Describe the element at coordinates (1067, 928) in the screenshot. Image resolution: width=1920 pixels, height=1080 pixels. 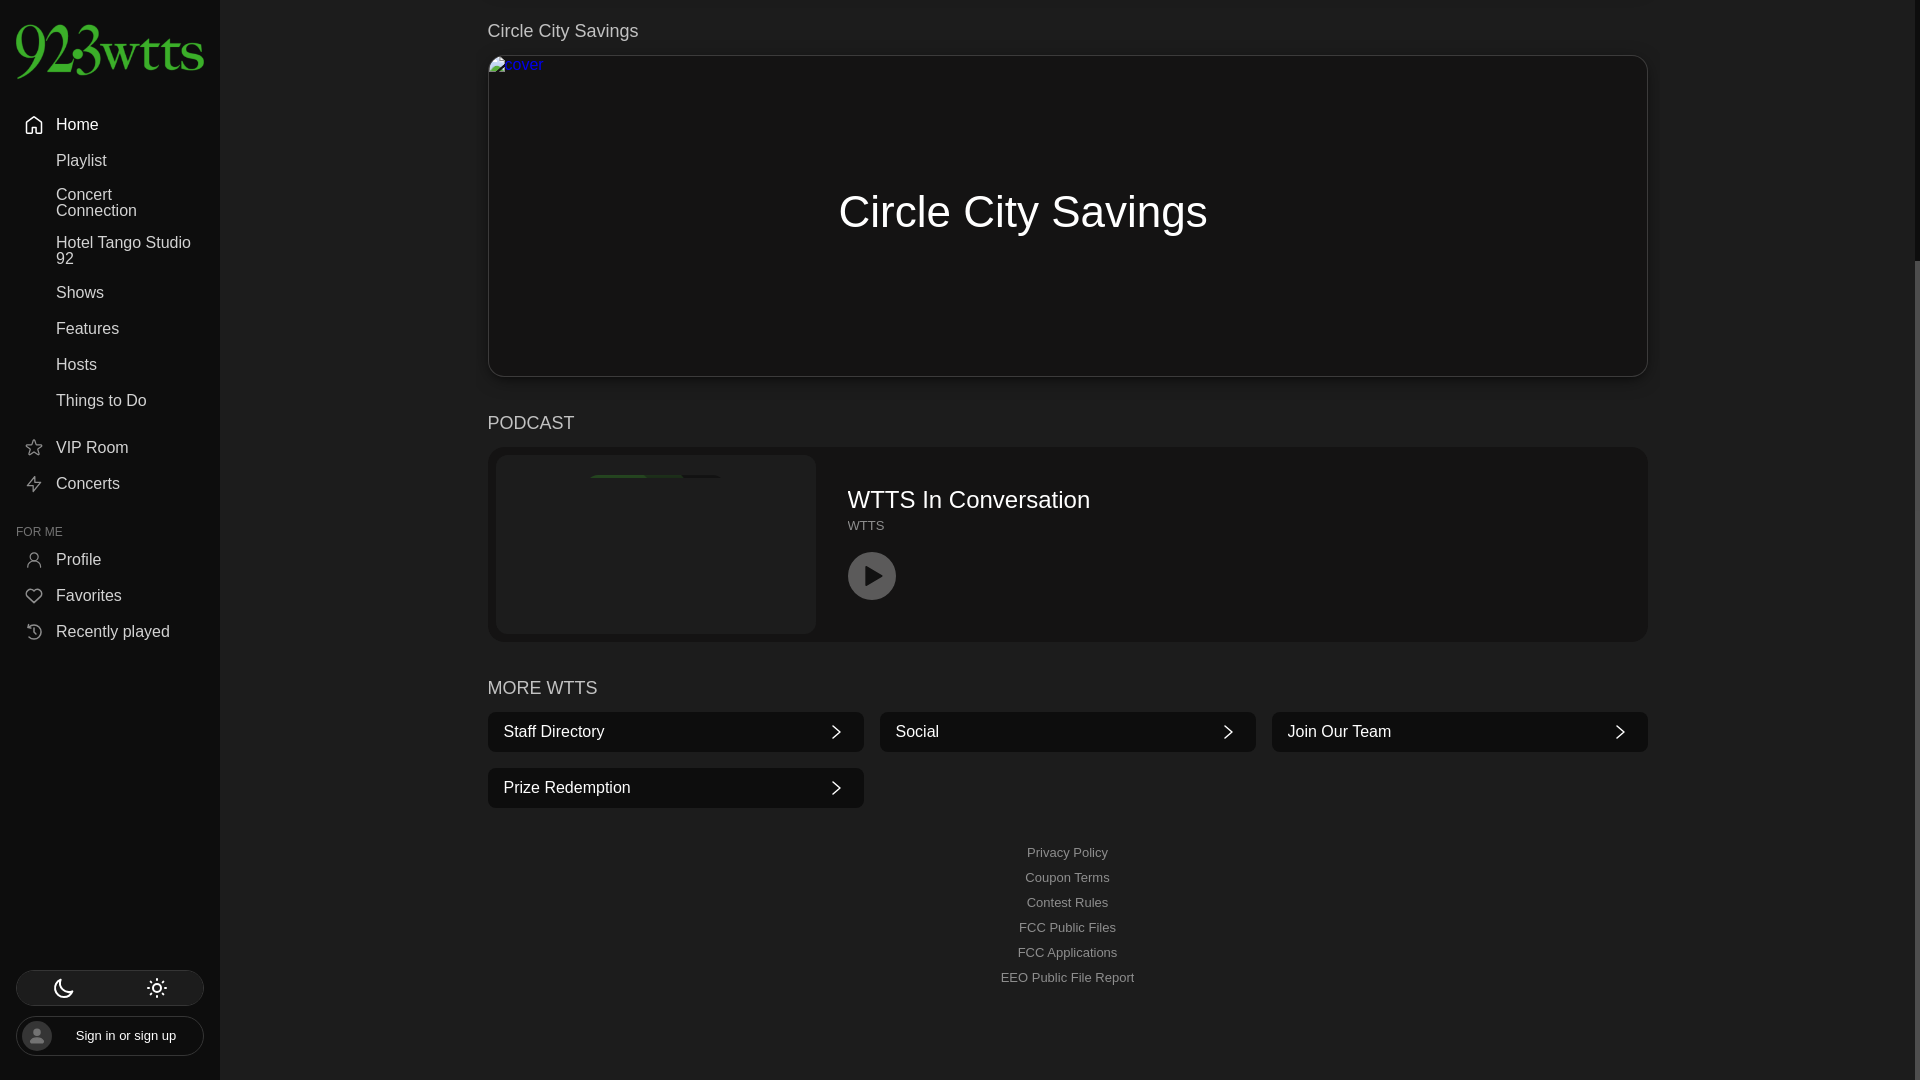
I see `FCC Public Files` at that location.